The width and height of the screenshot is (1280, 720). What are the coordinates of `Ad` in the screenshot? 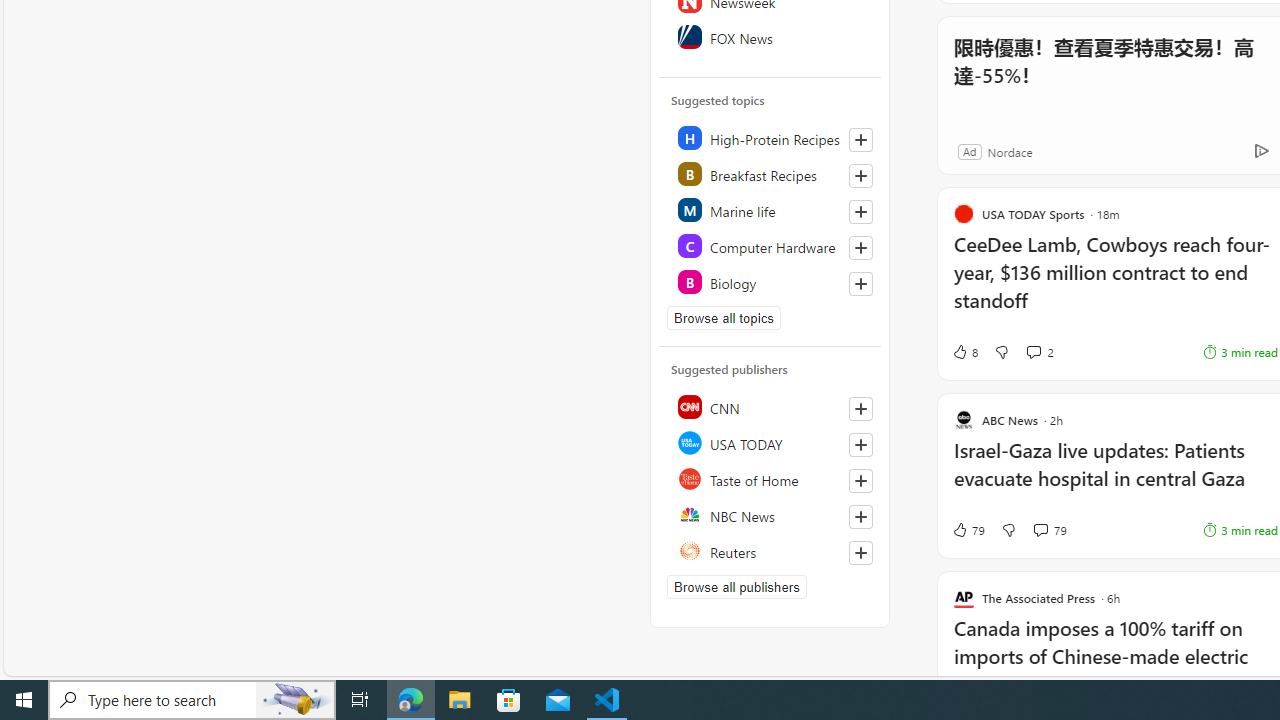 It's located at (969, 151).